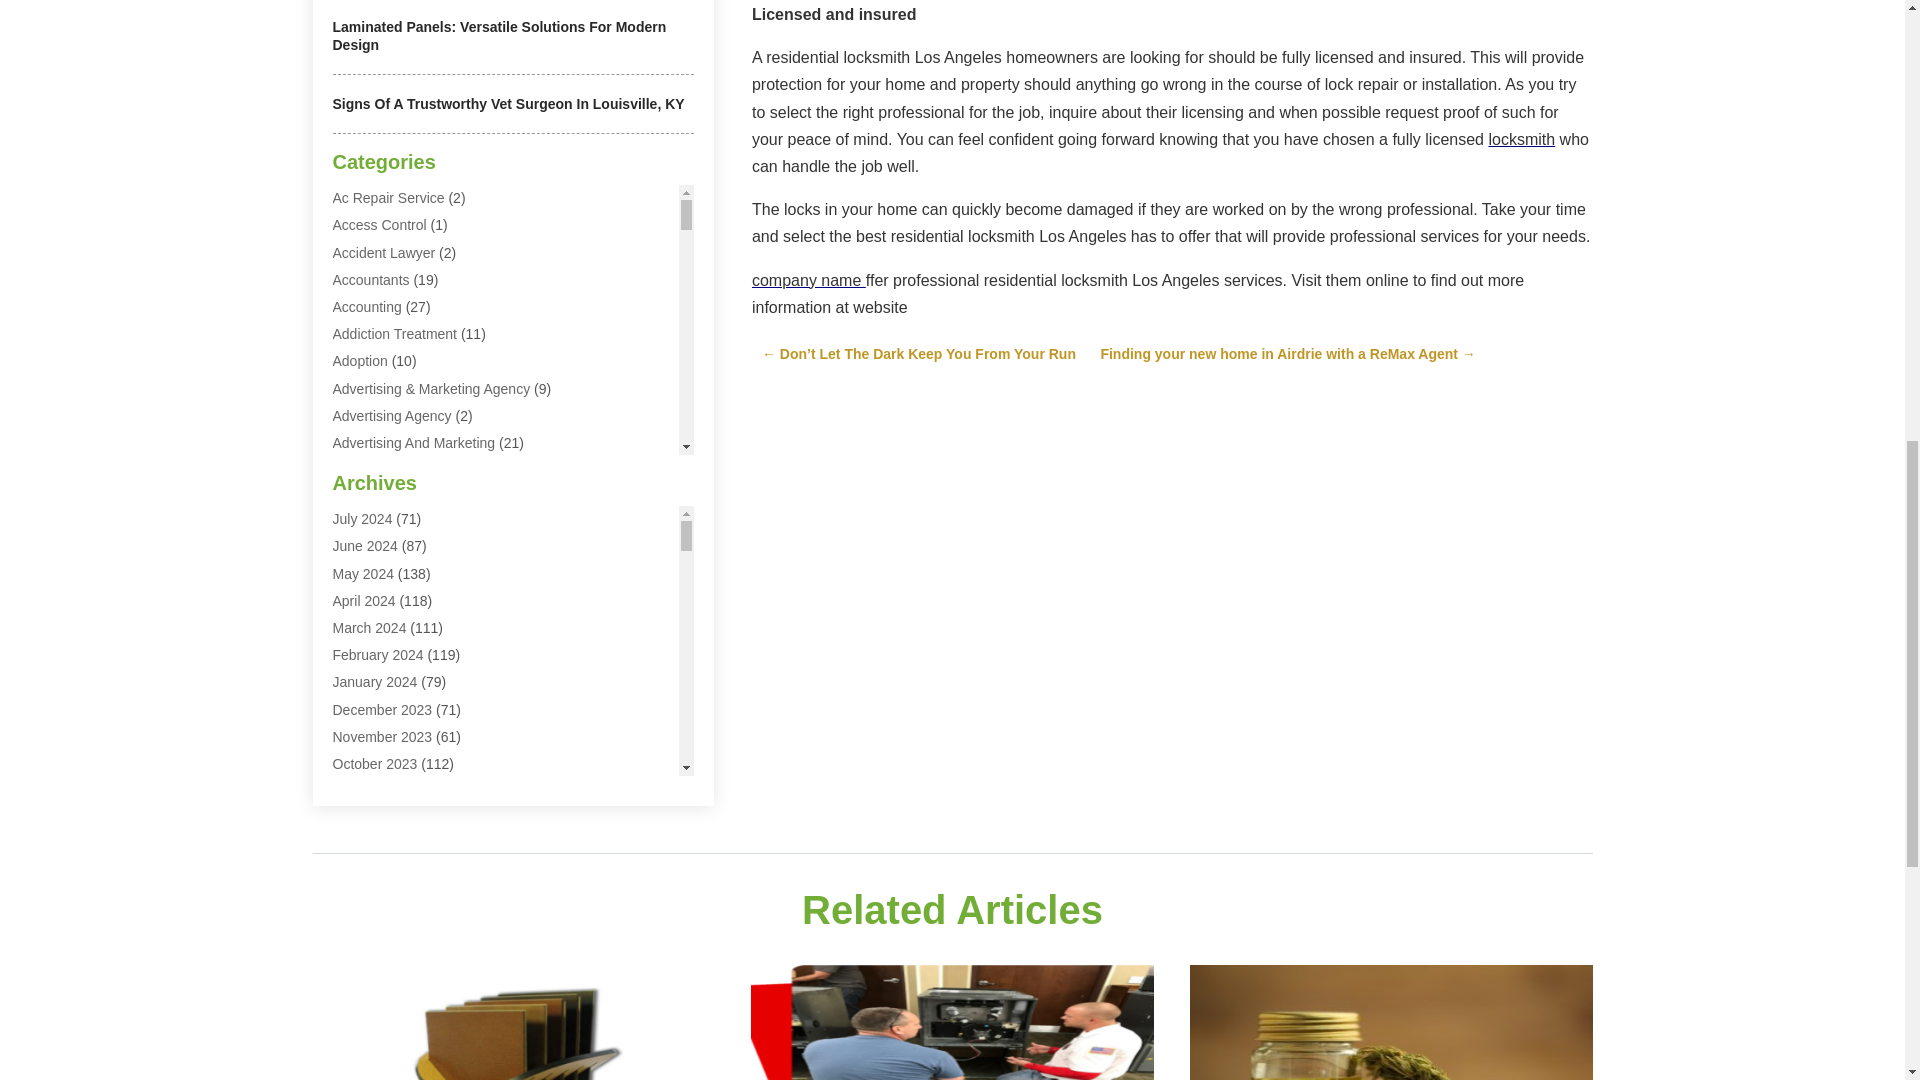  I want to click on Advertising And Marketing, so click(414, 443).